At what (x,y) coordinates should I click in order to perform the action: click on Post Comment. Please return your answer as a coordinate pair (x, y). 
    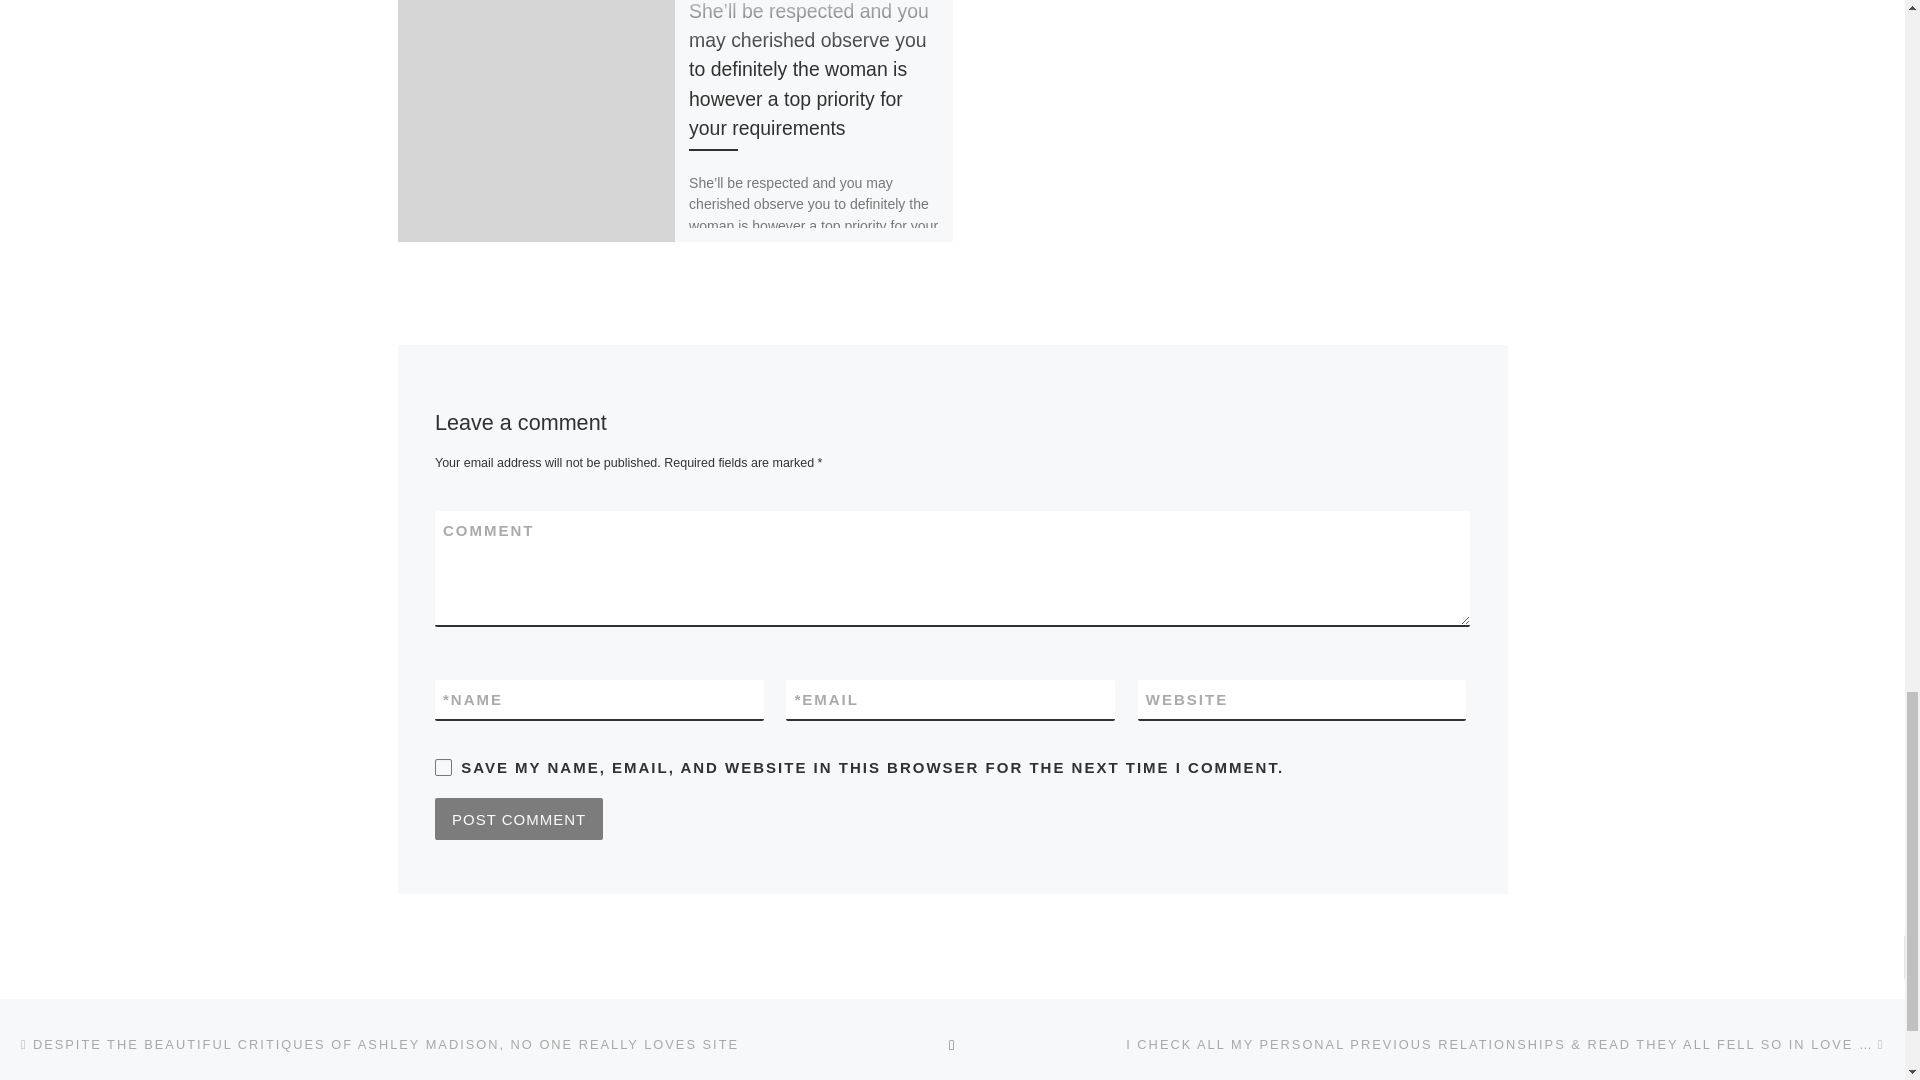
    Looking at the image, I should click on (518, 819).